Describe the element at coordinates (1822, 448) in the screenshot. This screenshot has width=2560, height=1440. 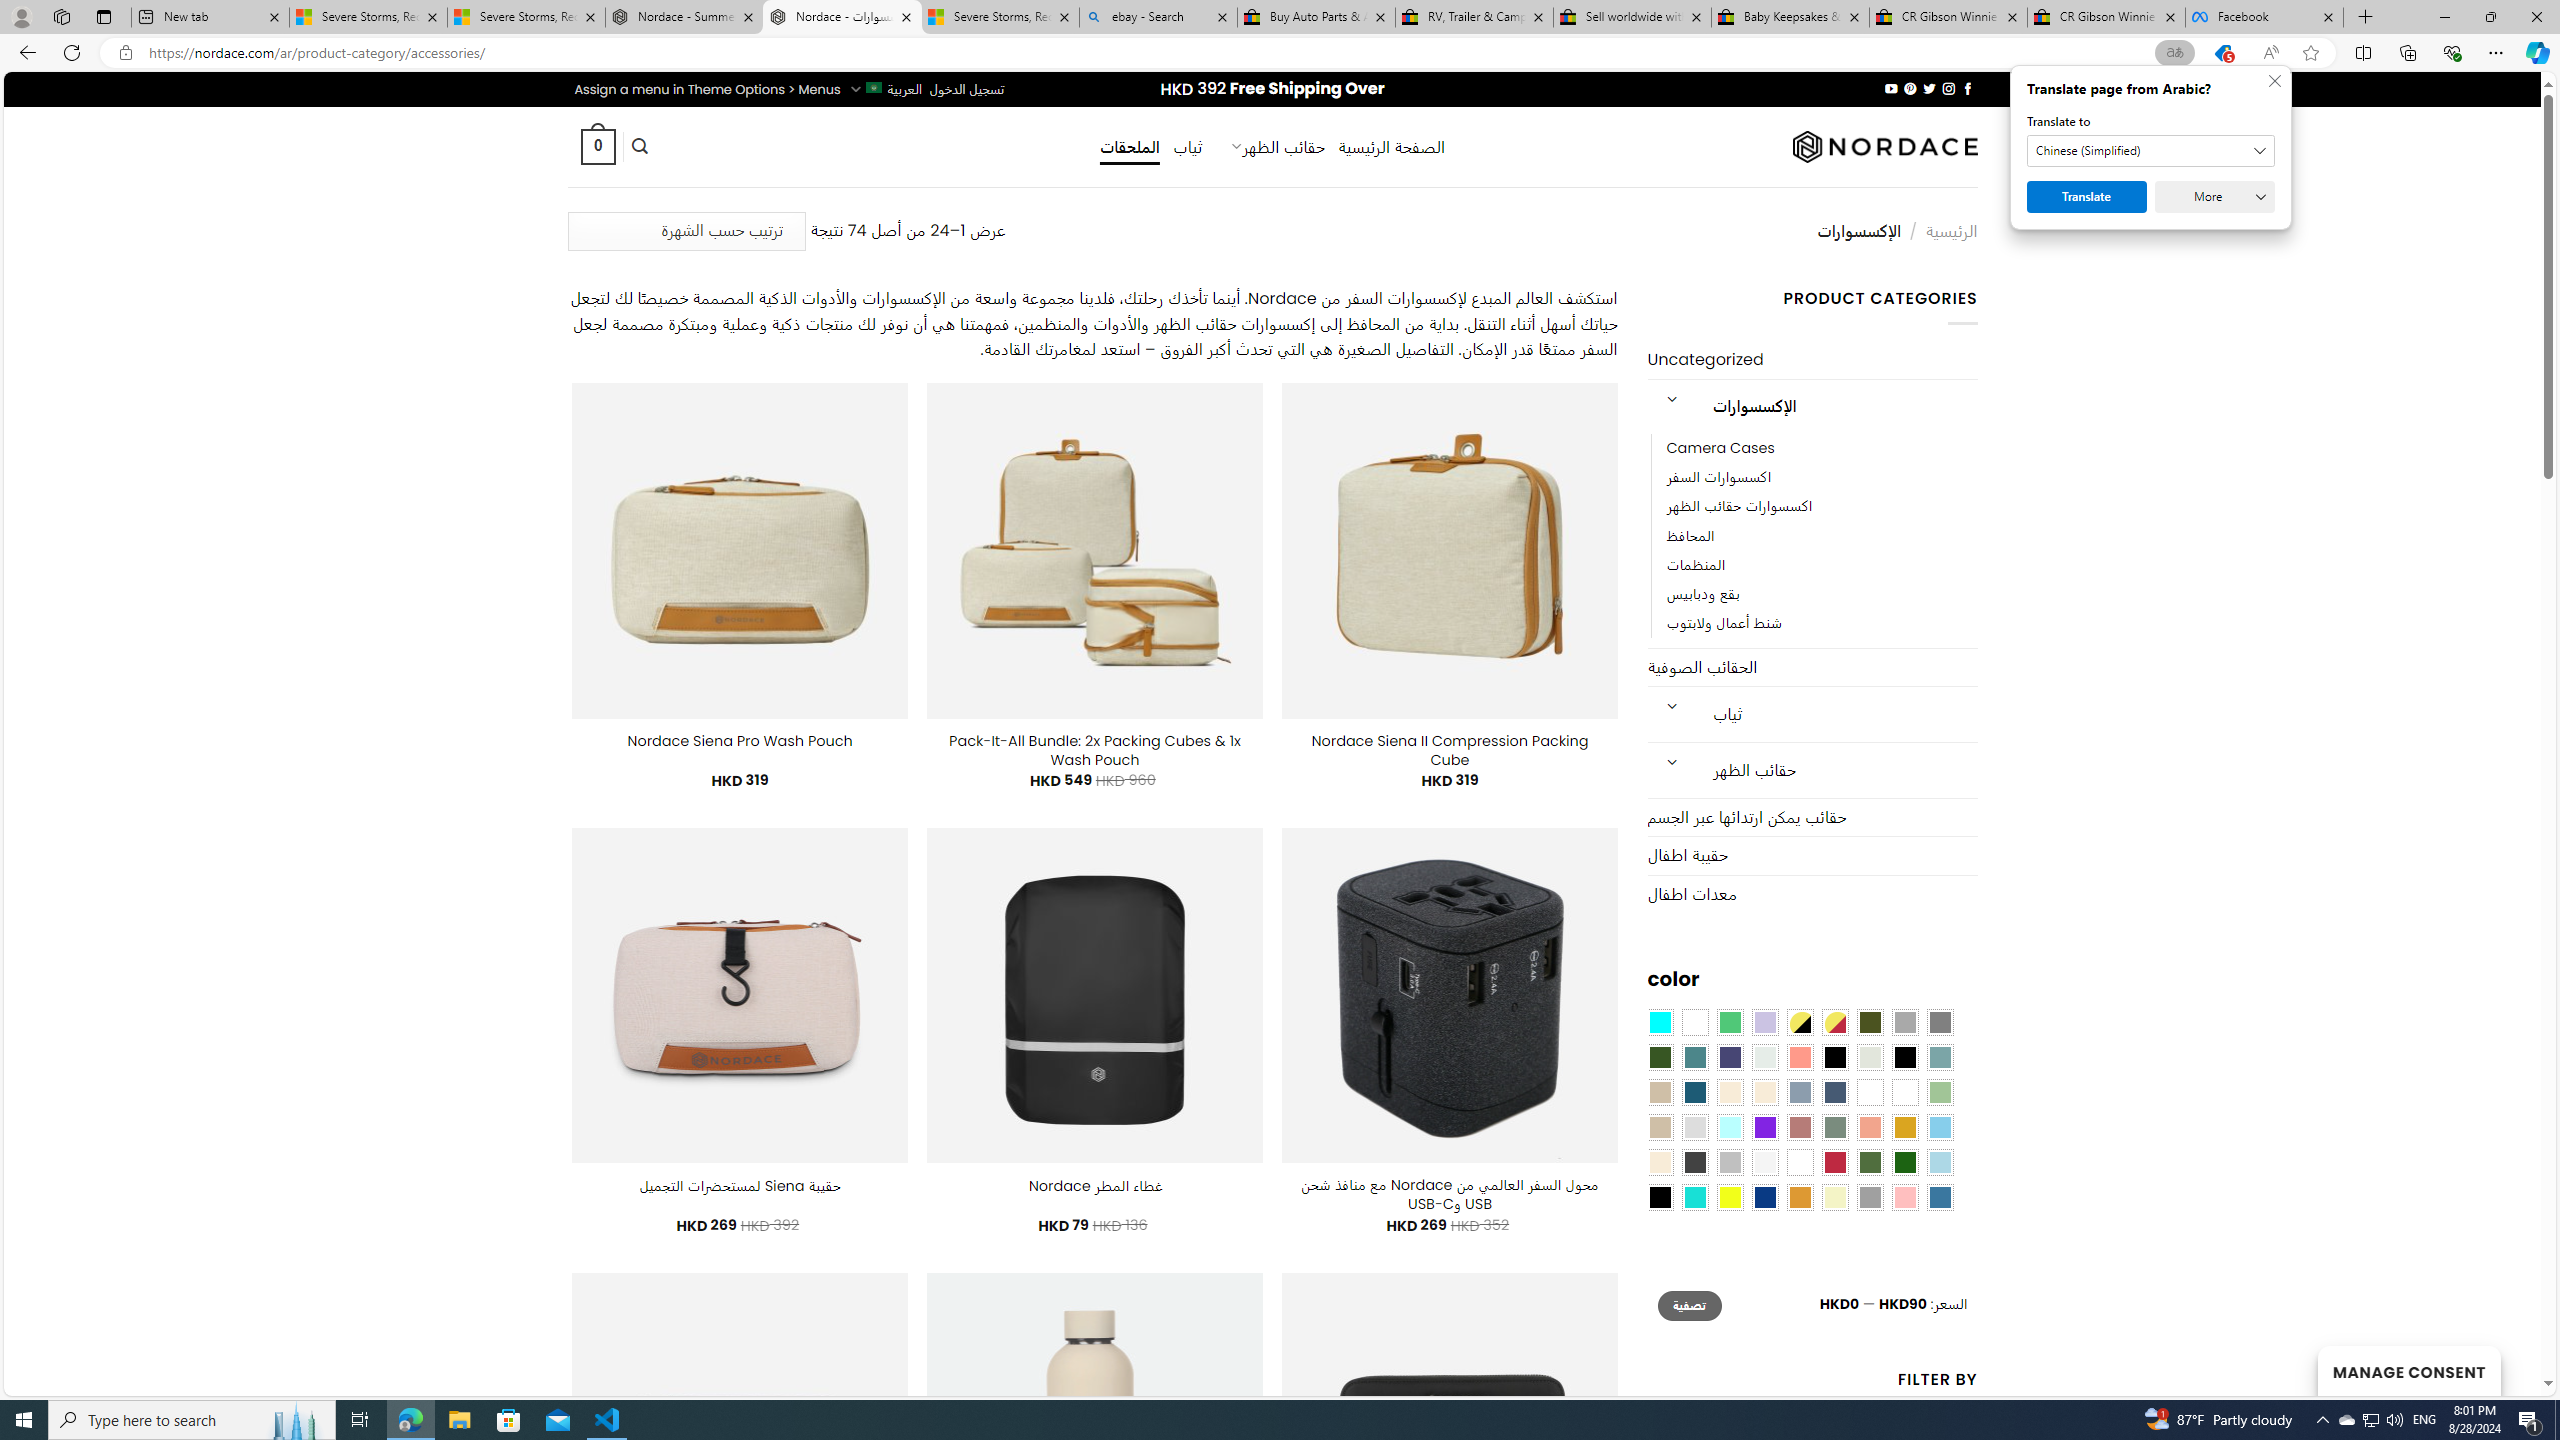
I see `Camera Cases` at that location.